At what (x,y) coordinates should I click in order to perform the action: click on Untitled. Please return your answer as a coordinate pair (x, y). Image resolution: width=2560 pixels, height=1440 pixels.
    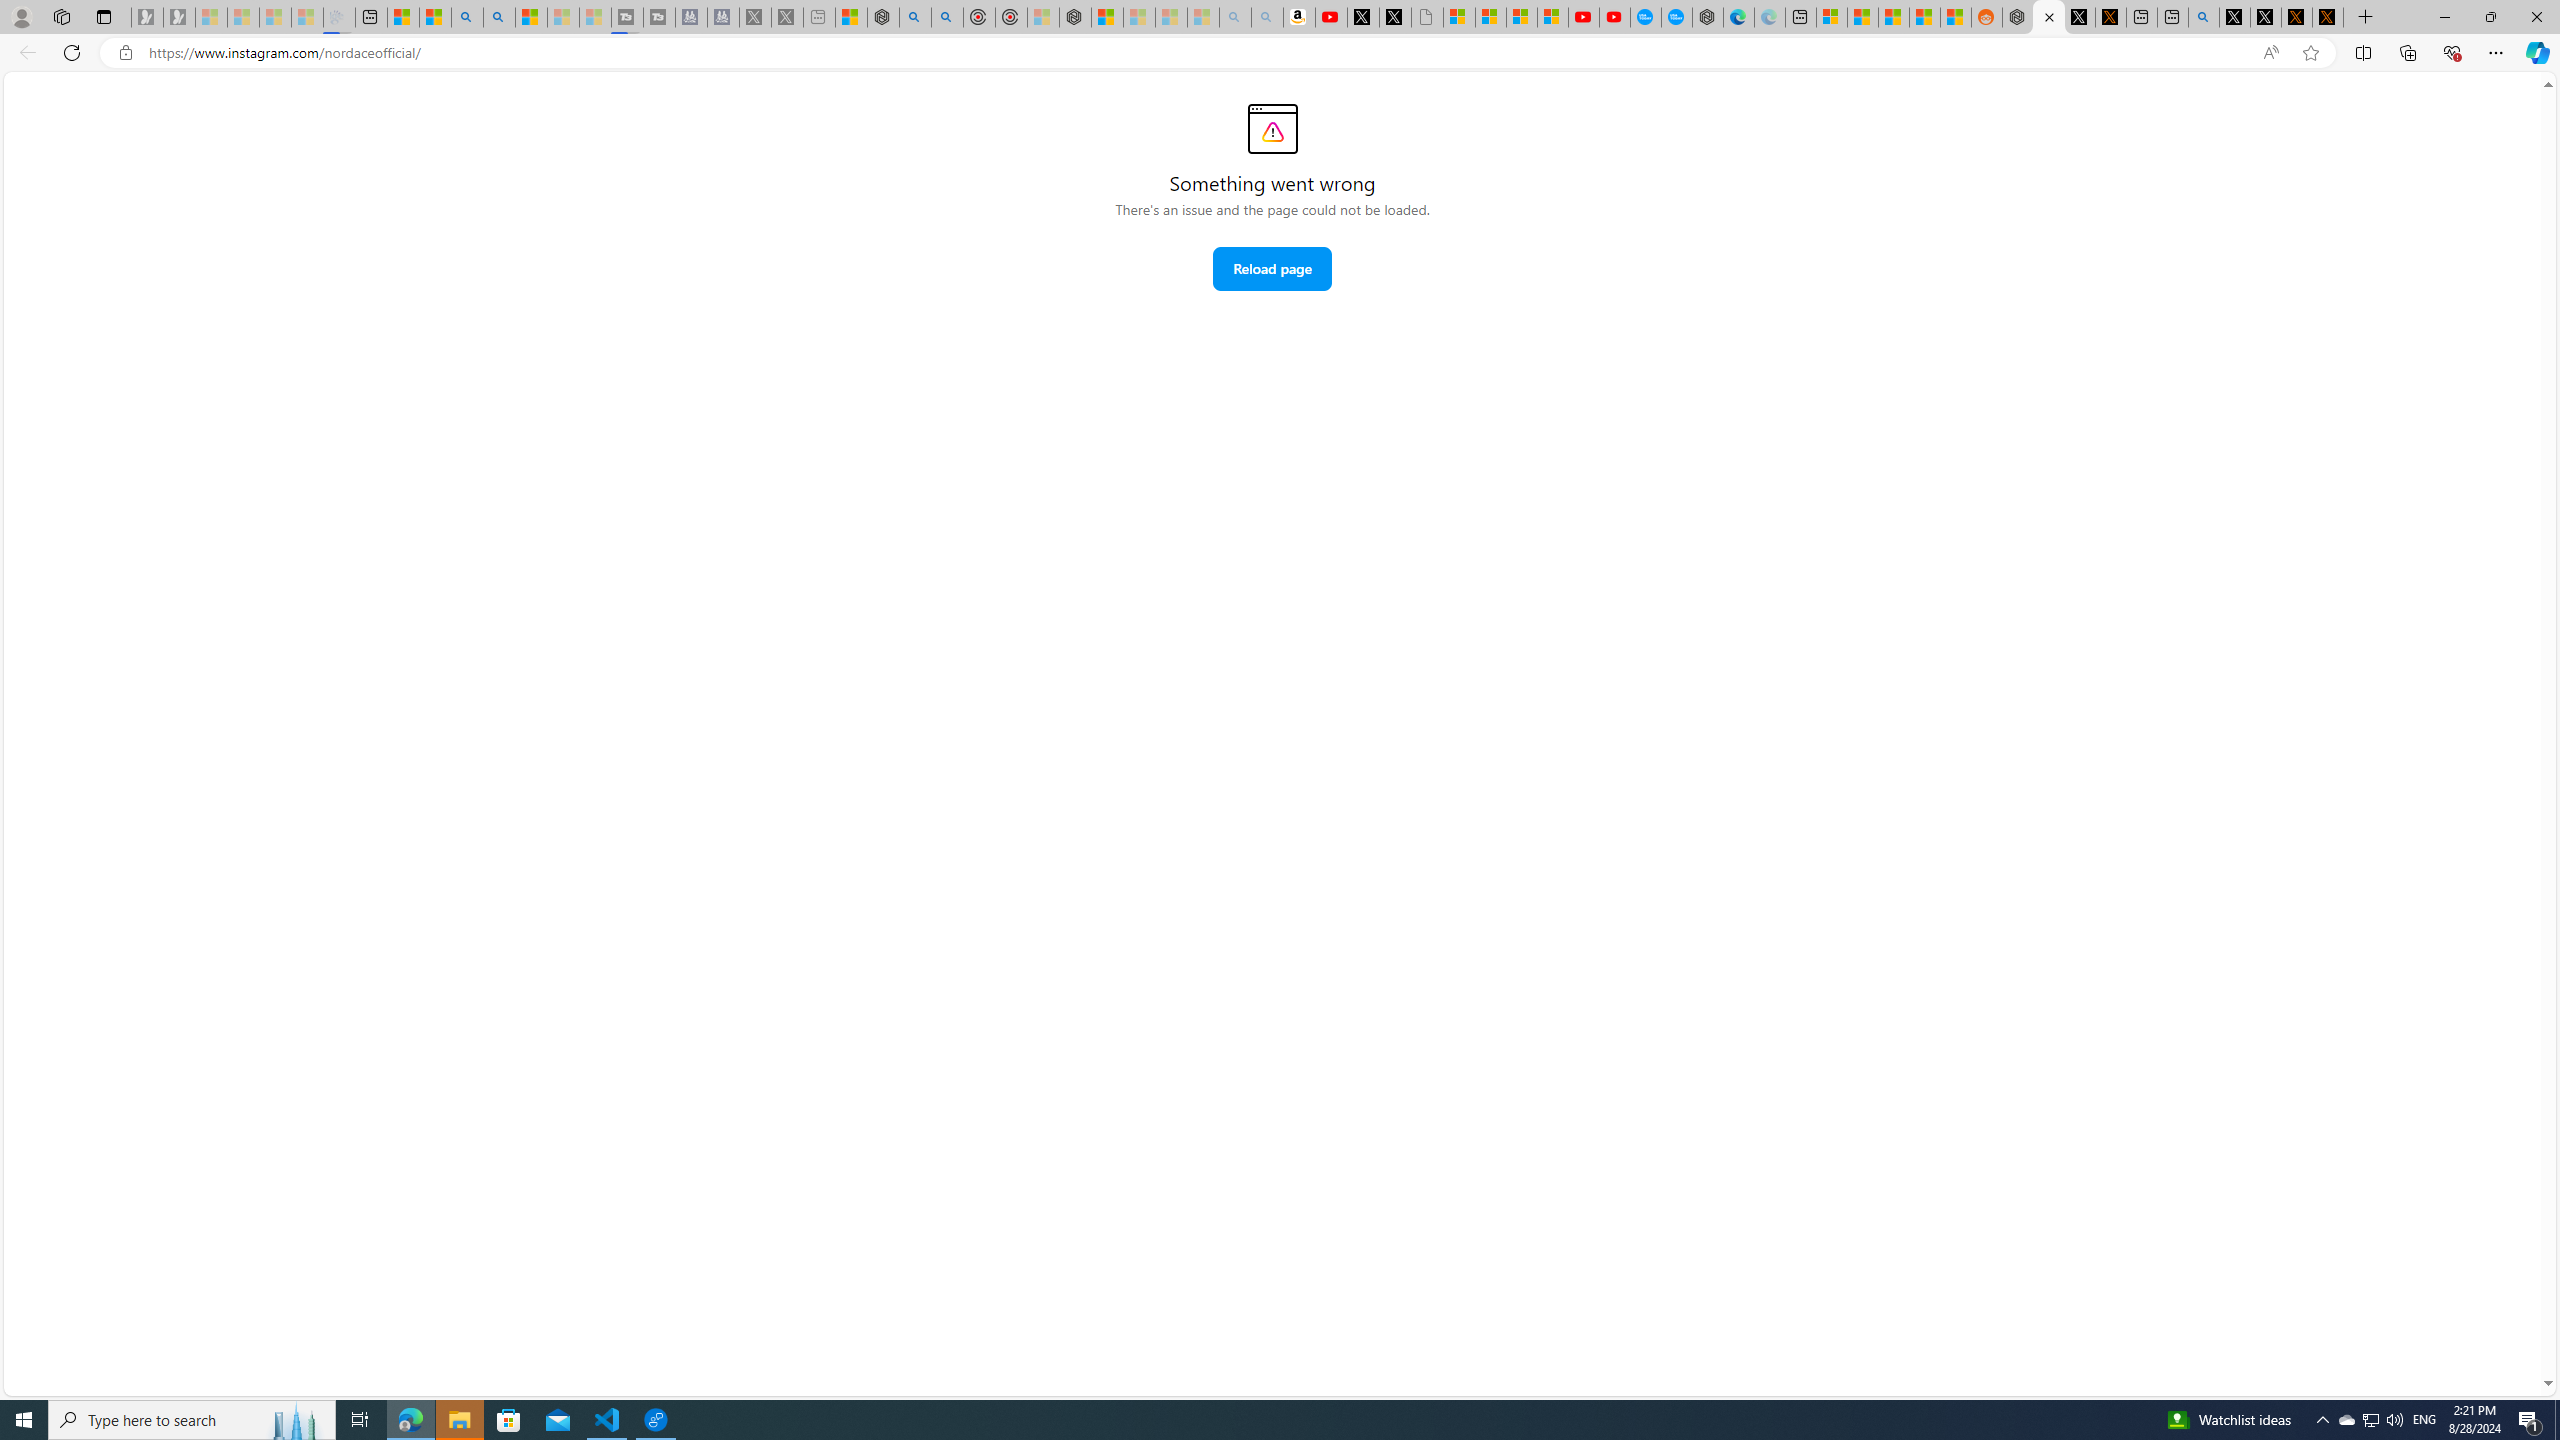
    Looking at the image, I should click on (1426, 17).